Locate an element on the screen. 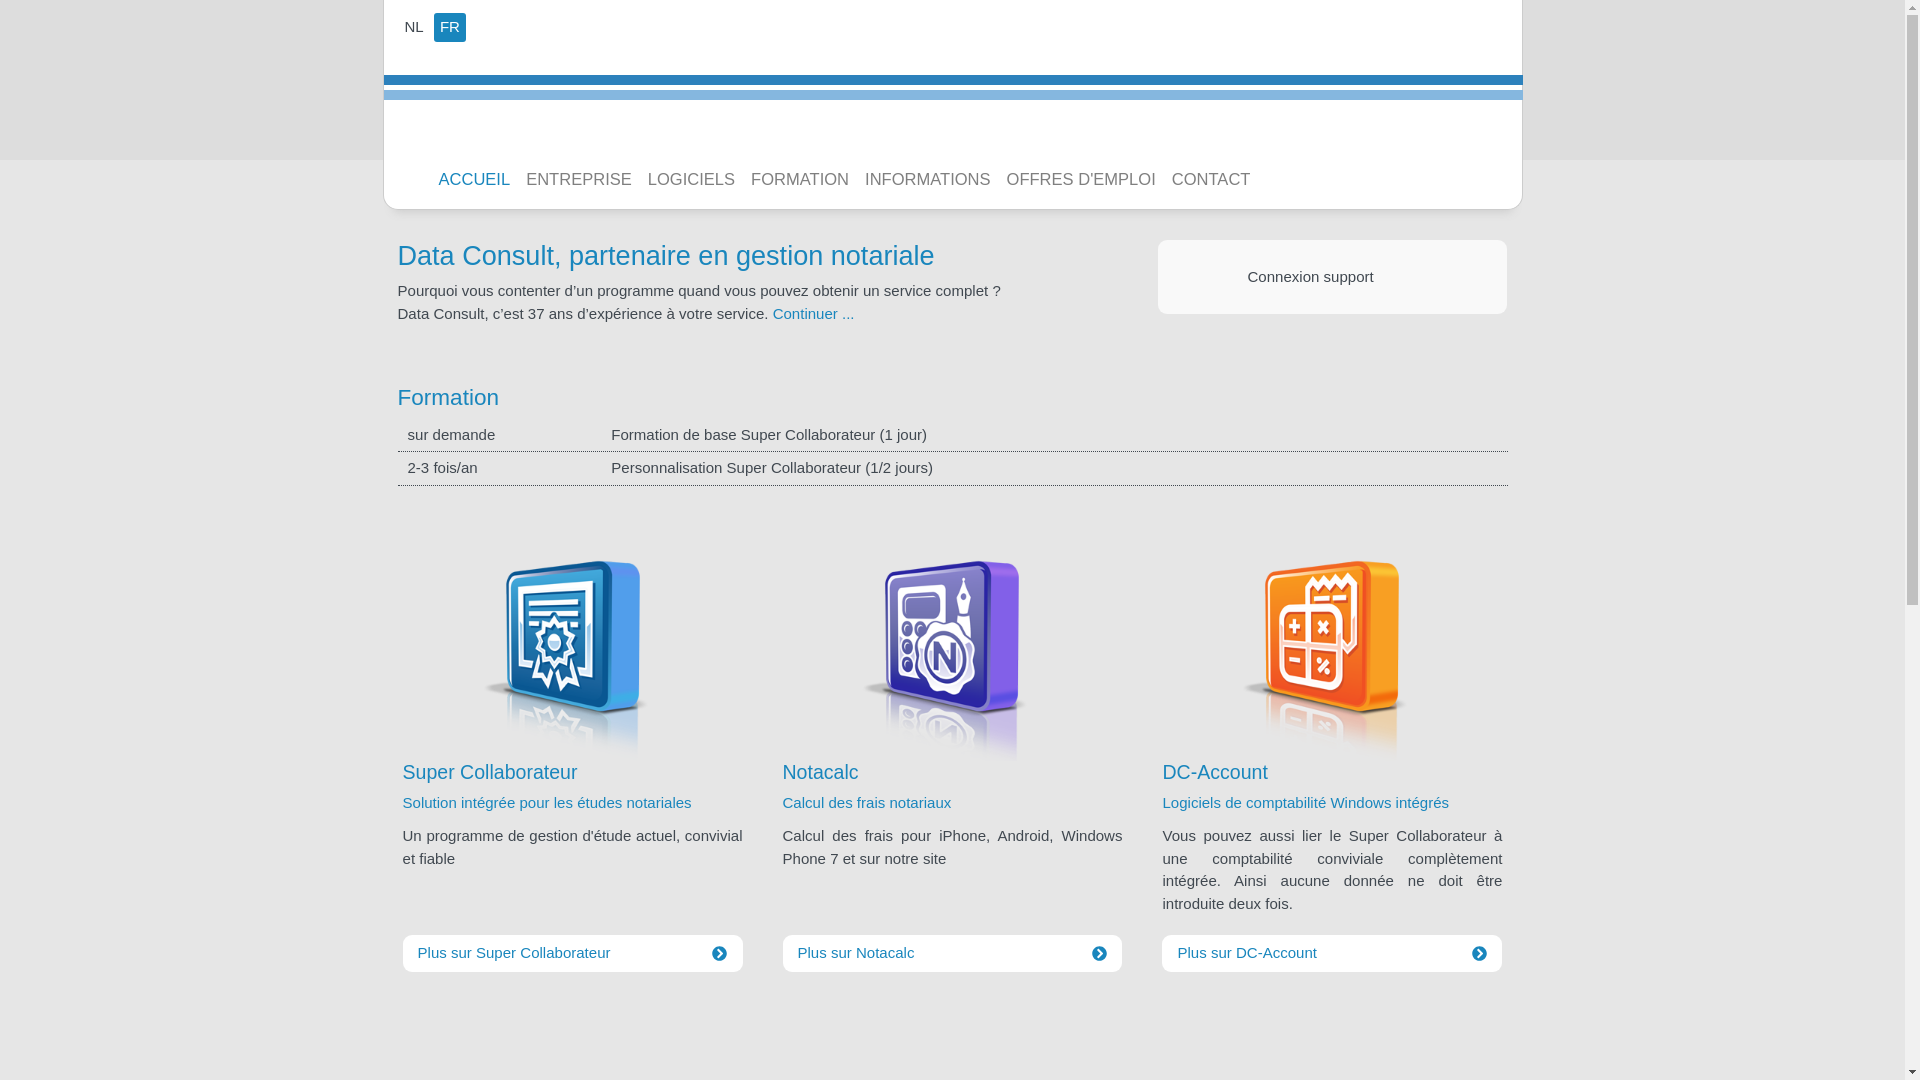  FR is located at coordinates (450, 28).